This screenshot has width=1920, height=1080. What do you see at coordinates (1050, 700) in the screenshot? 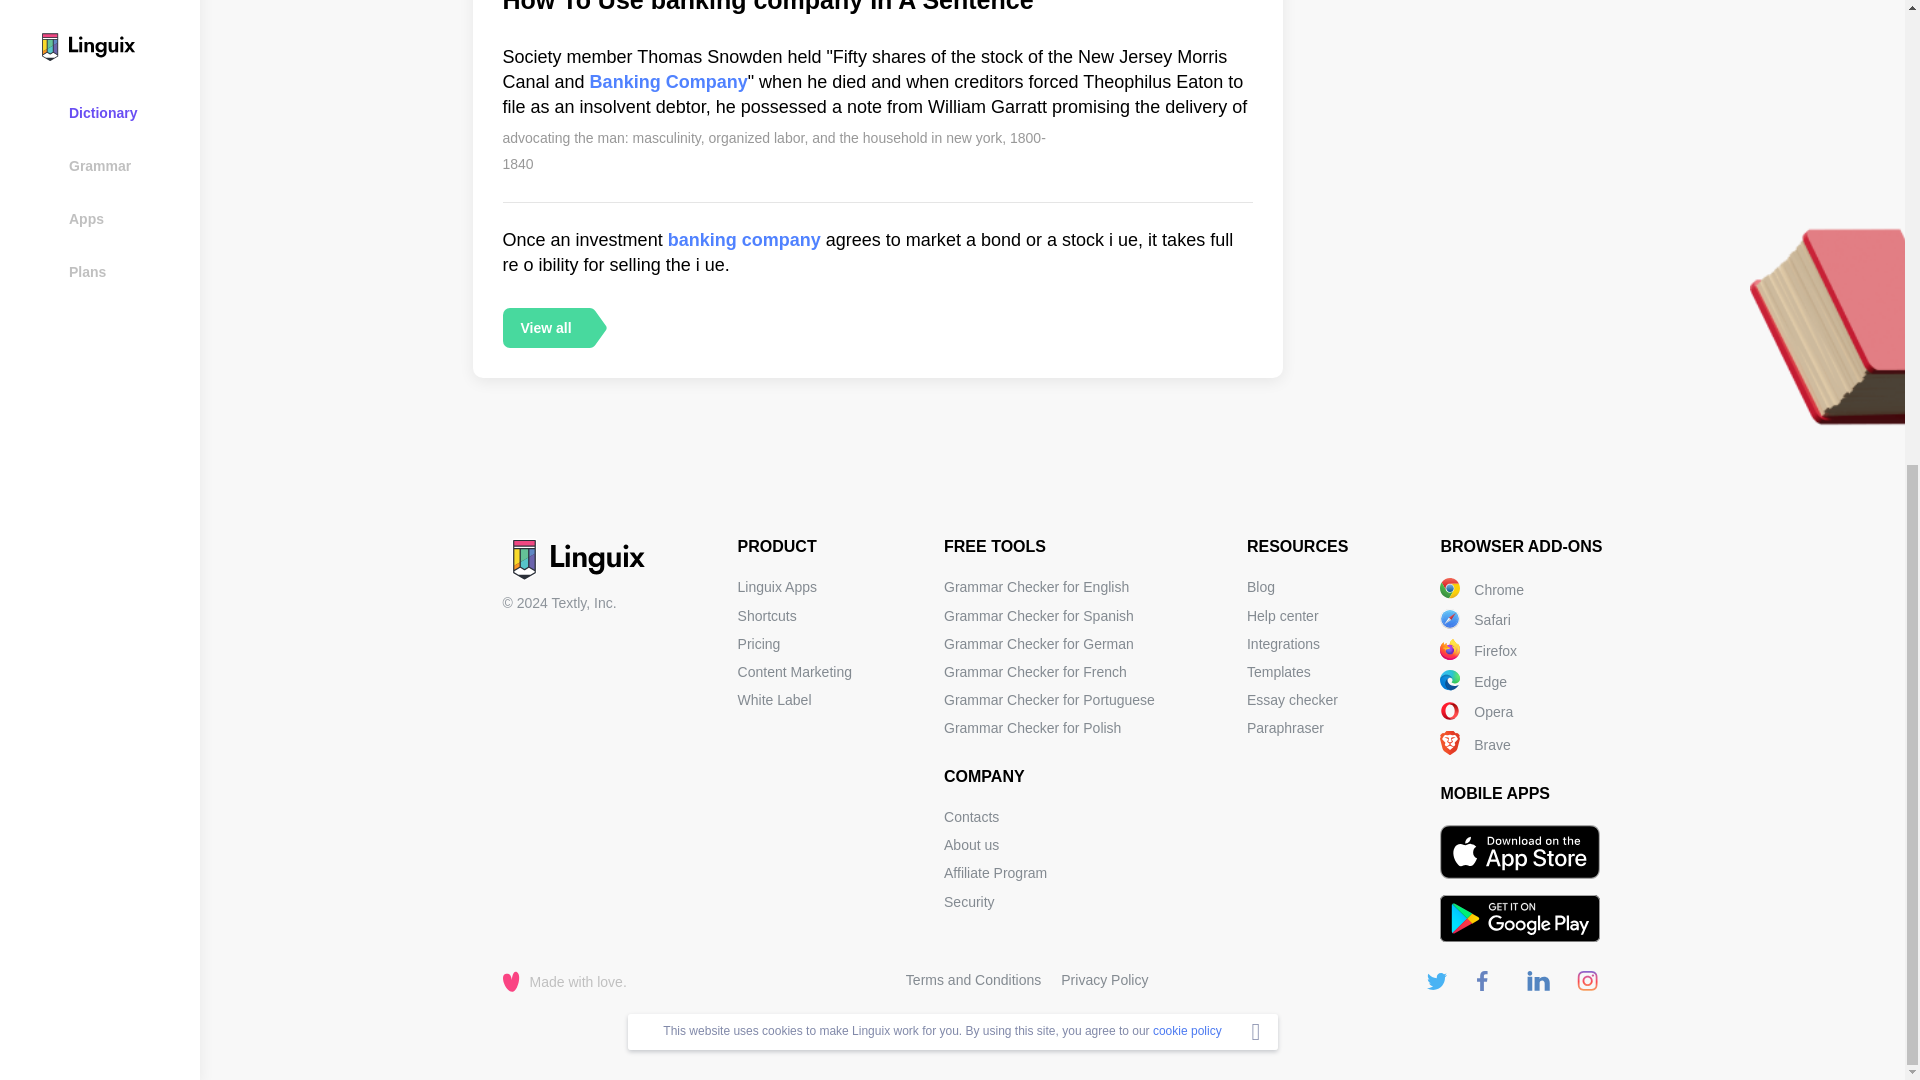
I see `Grammar Checker for Portuguese` at bounding box center [1050, 700].